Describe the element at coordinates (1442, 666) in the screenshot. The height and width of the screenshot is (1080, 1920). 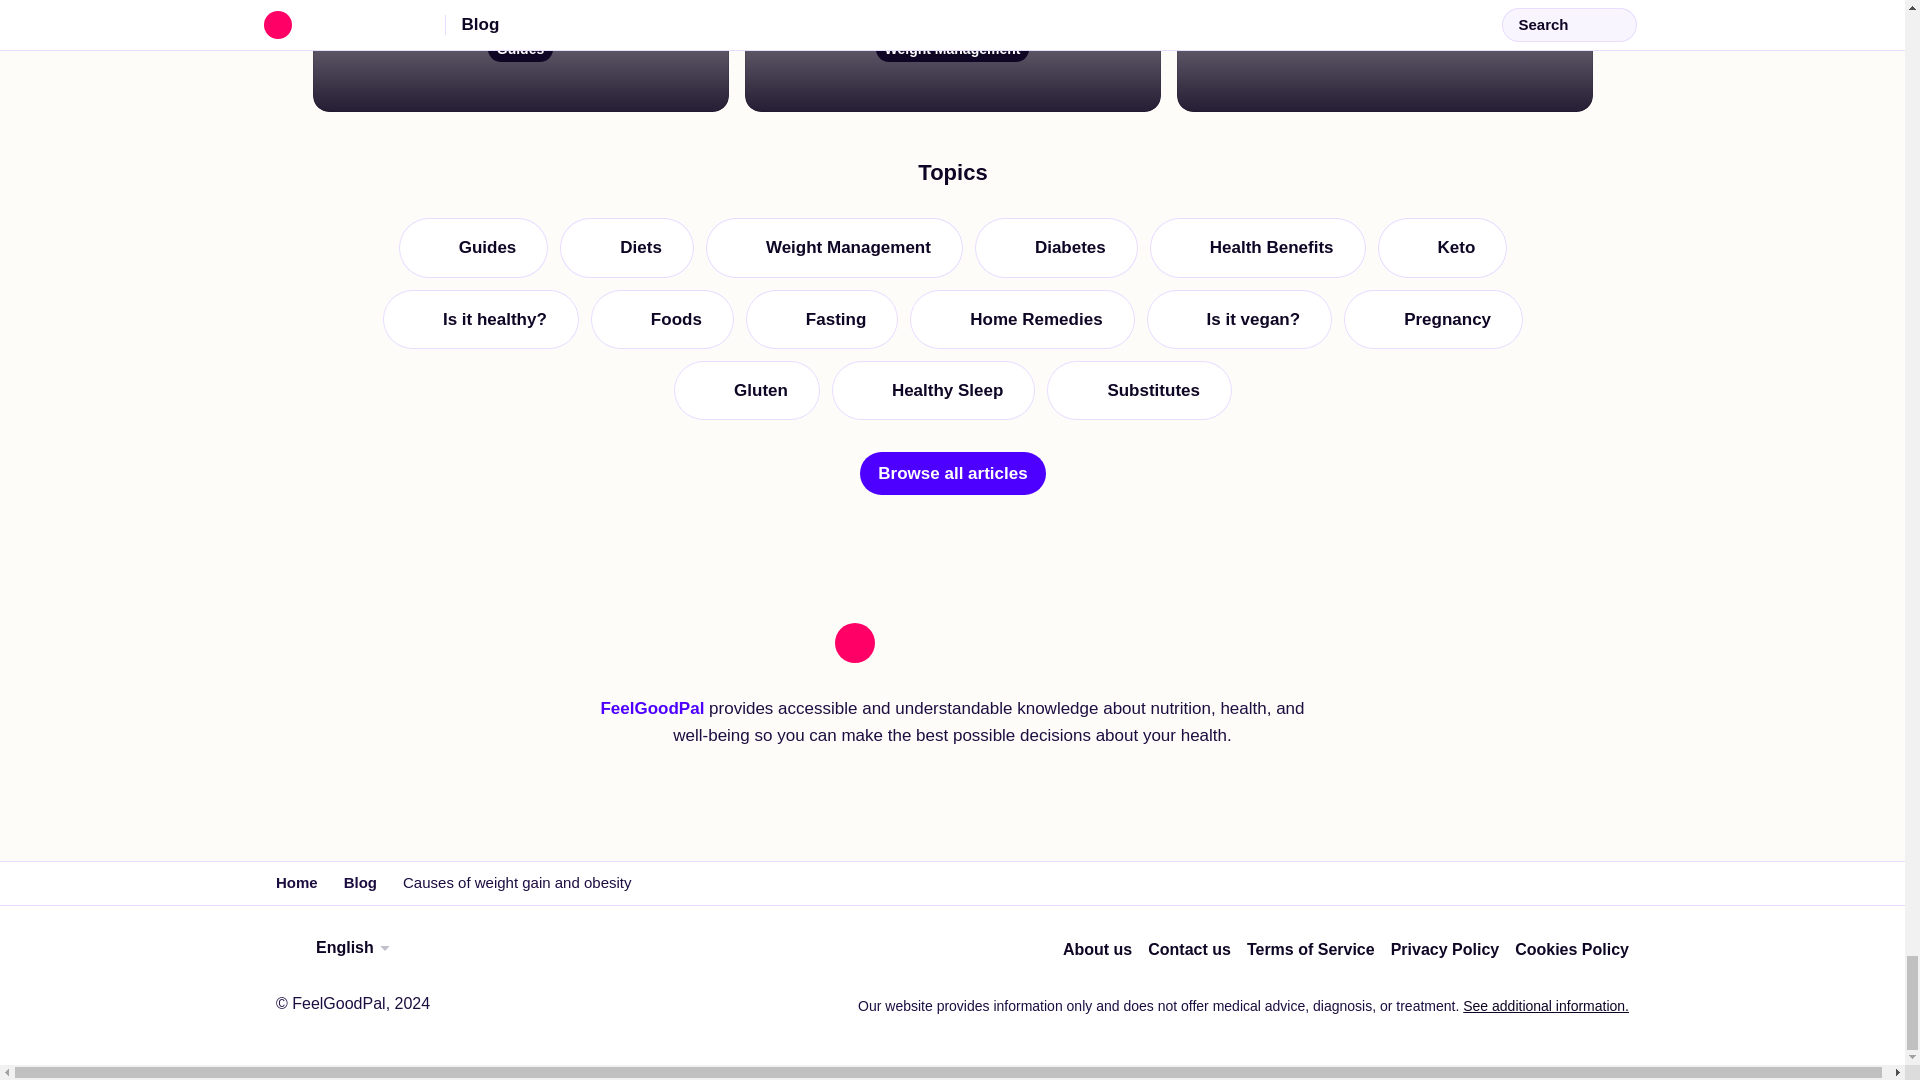
I see `Keto` at that location.